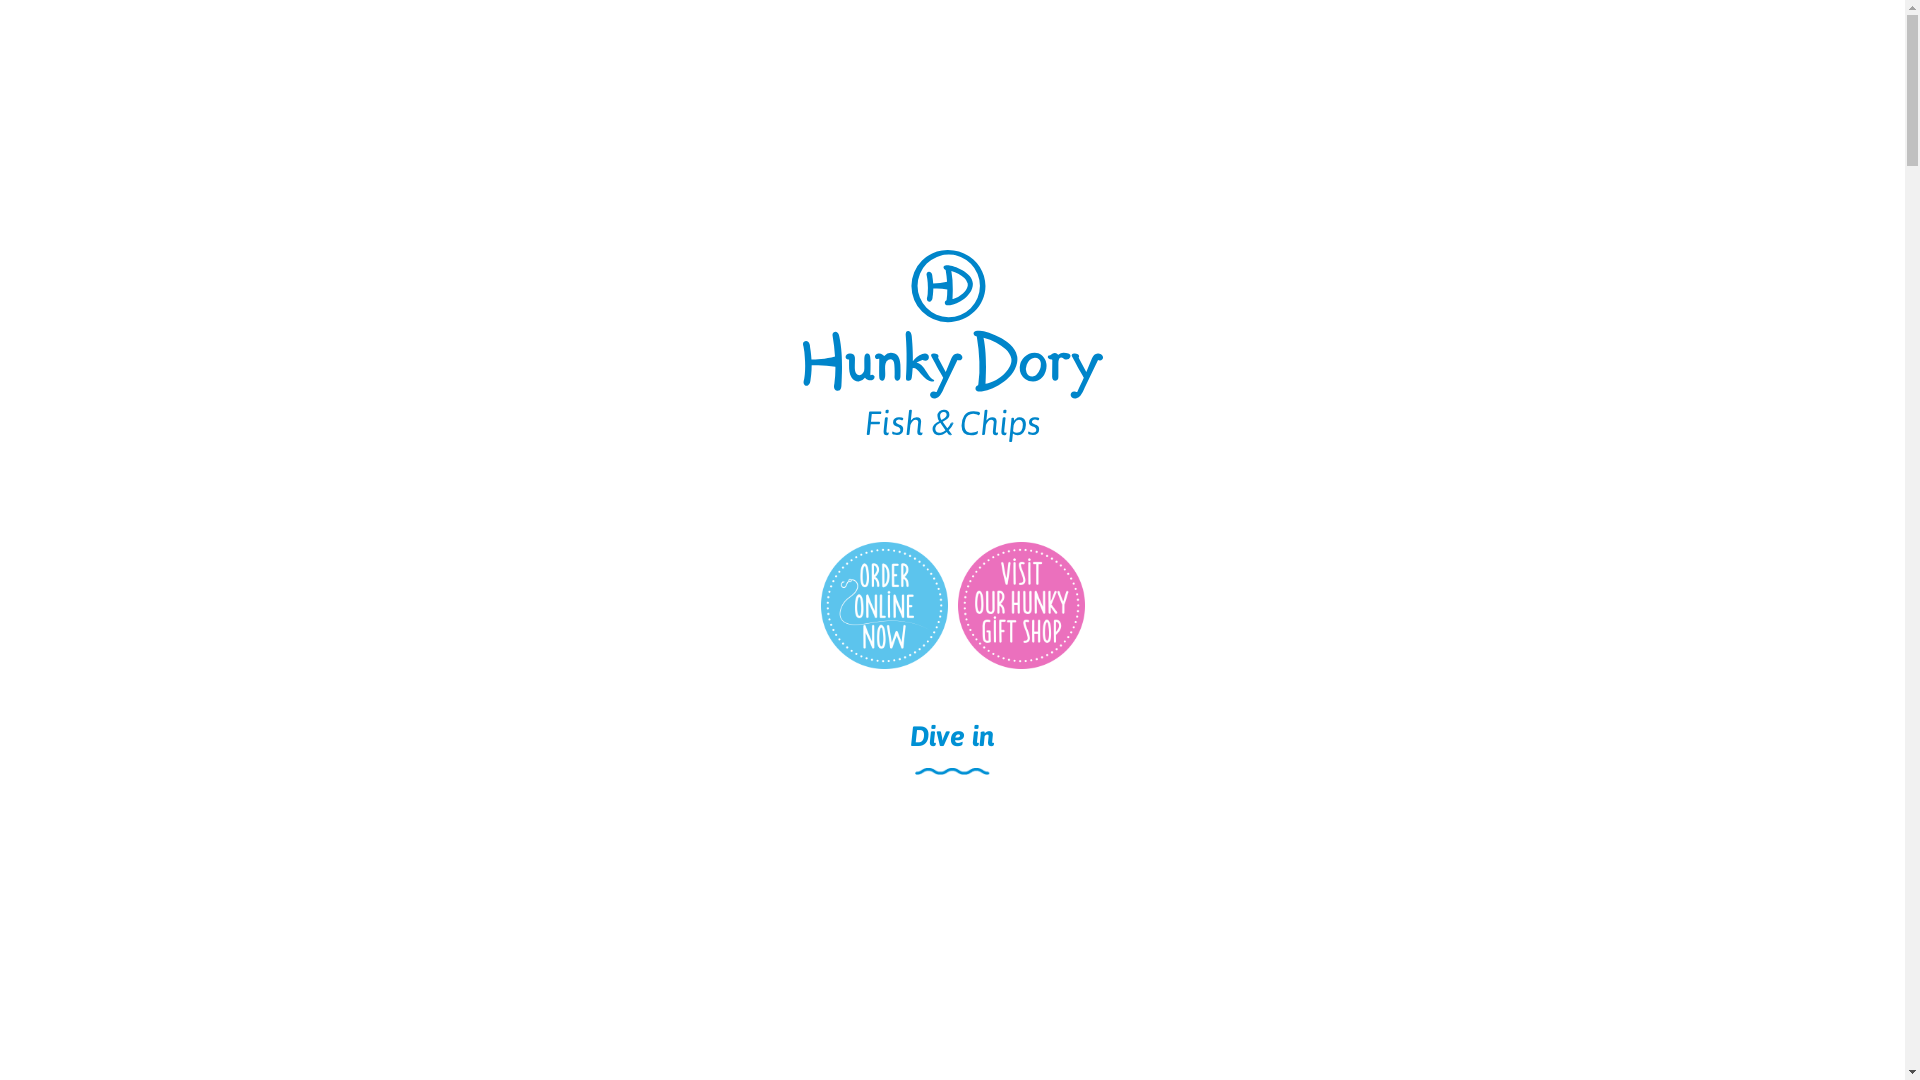 The width and height of the screenshot is (1920, 1080). I want to click on Dive in, so click(952, 736).